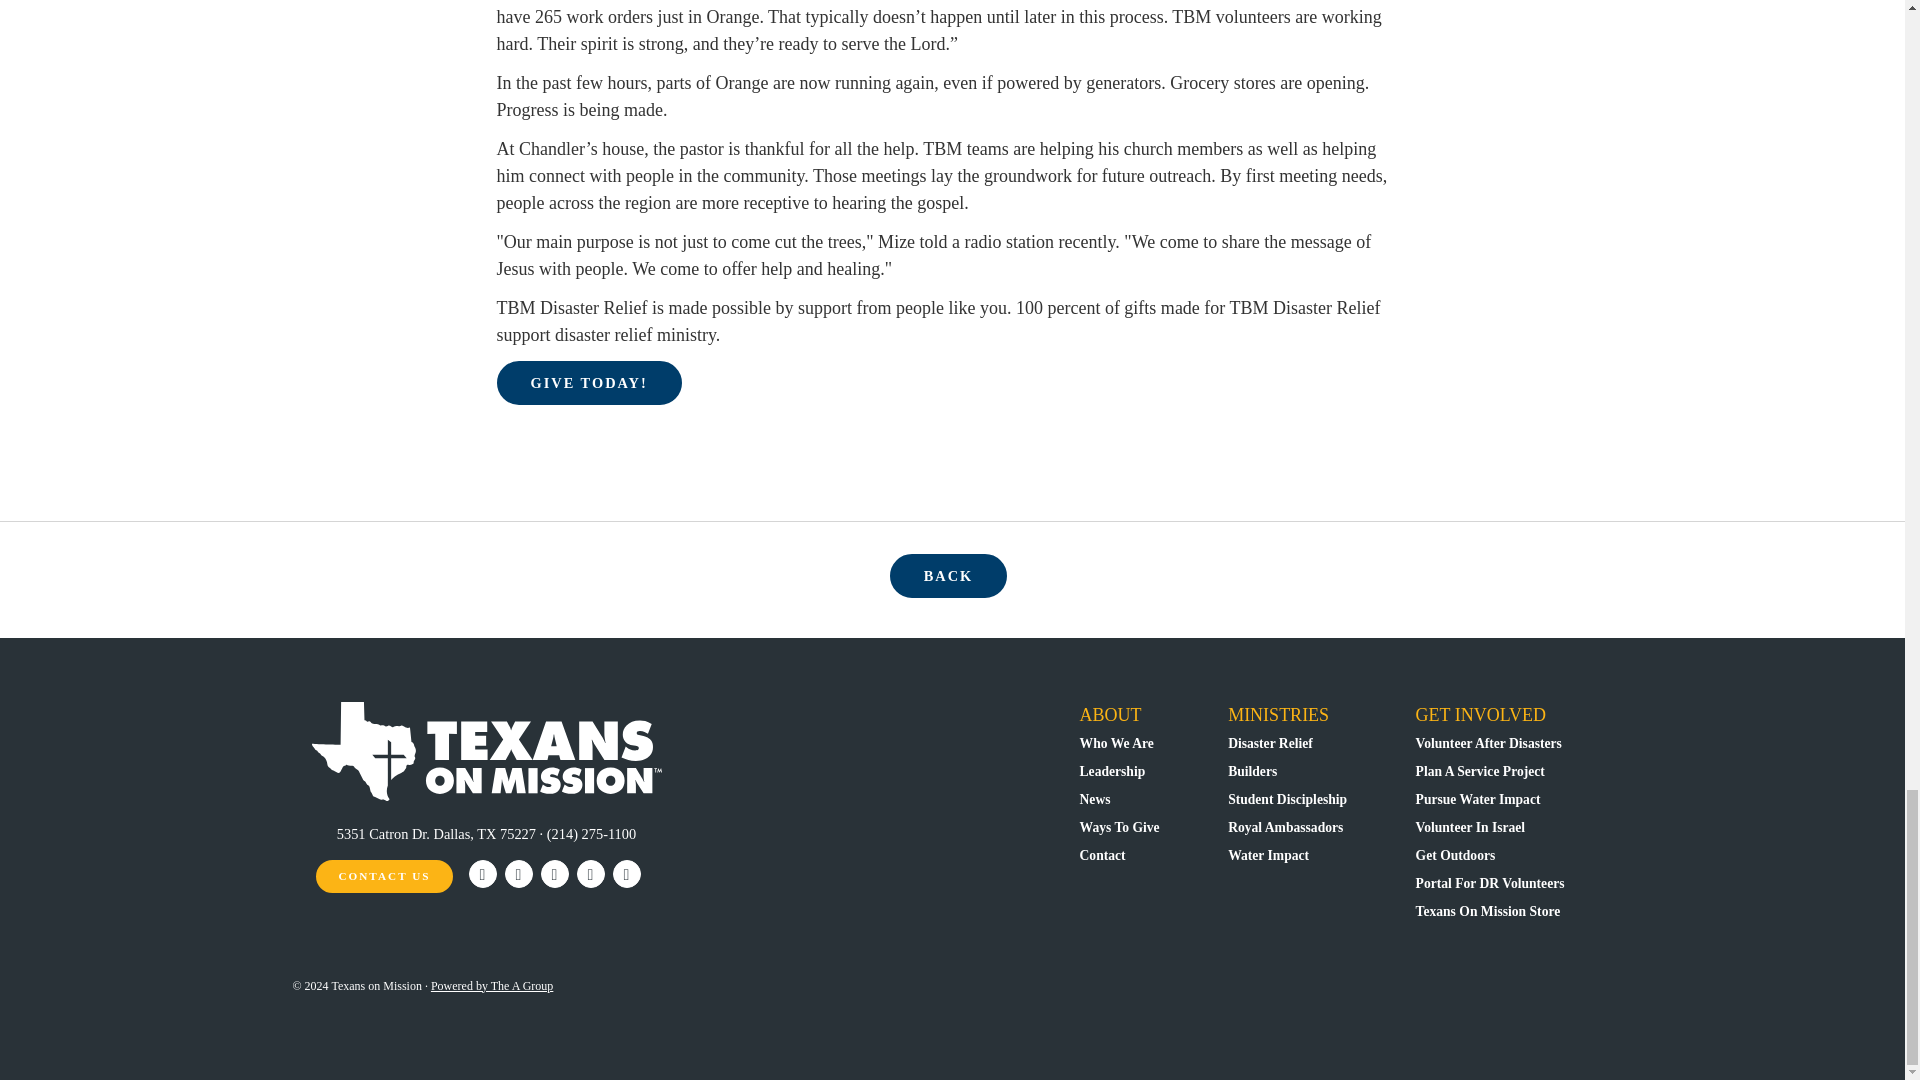 The height and width of the screenshot is (1080, 1920). Describe the element at coordinates (949, 576) in the screenshot. I see `BACK` at that location.